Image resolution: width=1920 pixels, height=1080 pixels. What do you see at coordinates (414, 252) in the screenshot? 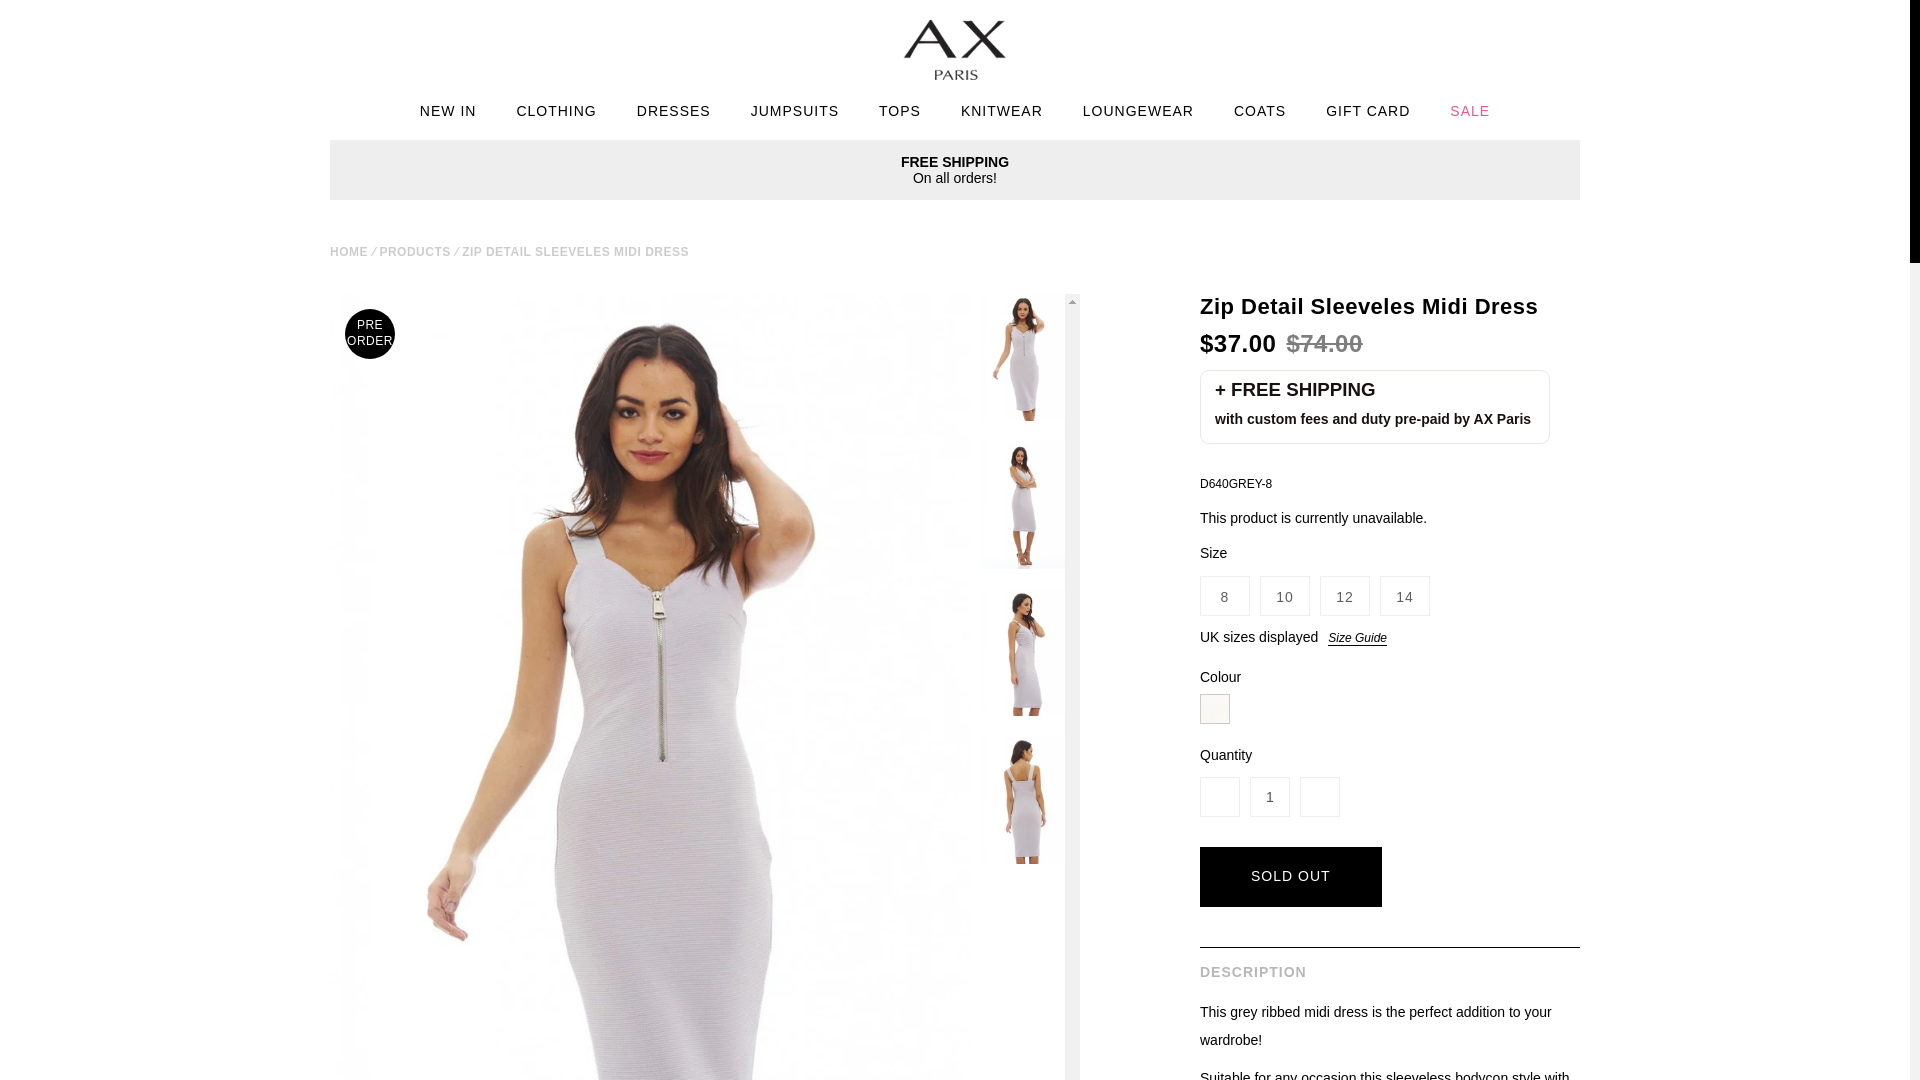
I see `Products` at bounding box center [414, 252].